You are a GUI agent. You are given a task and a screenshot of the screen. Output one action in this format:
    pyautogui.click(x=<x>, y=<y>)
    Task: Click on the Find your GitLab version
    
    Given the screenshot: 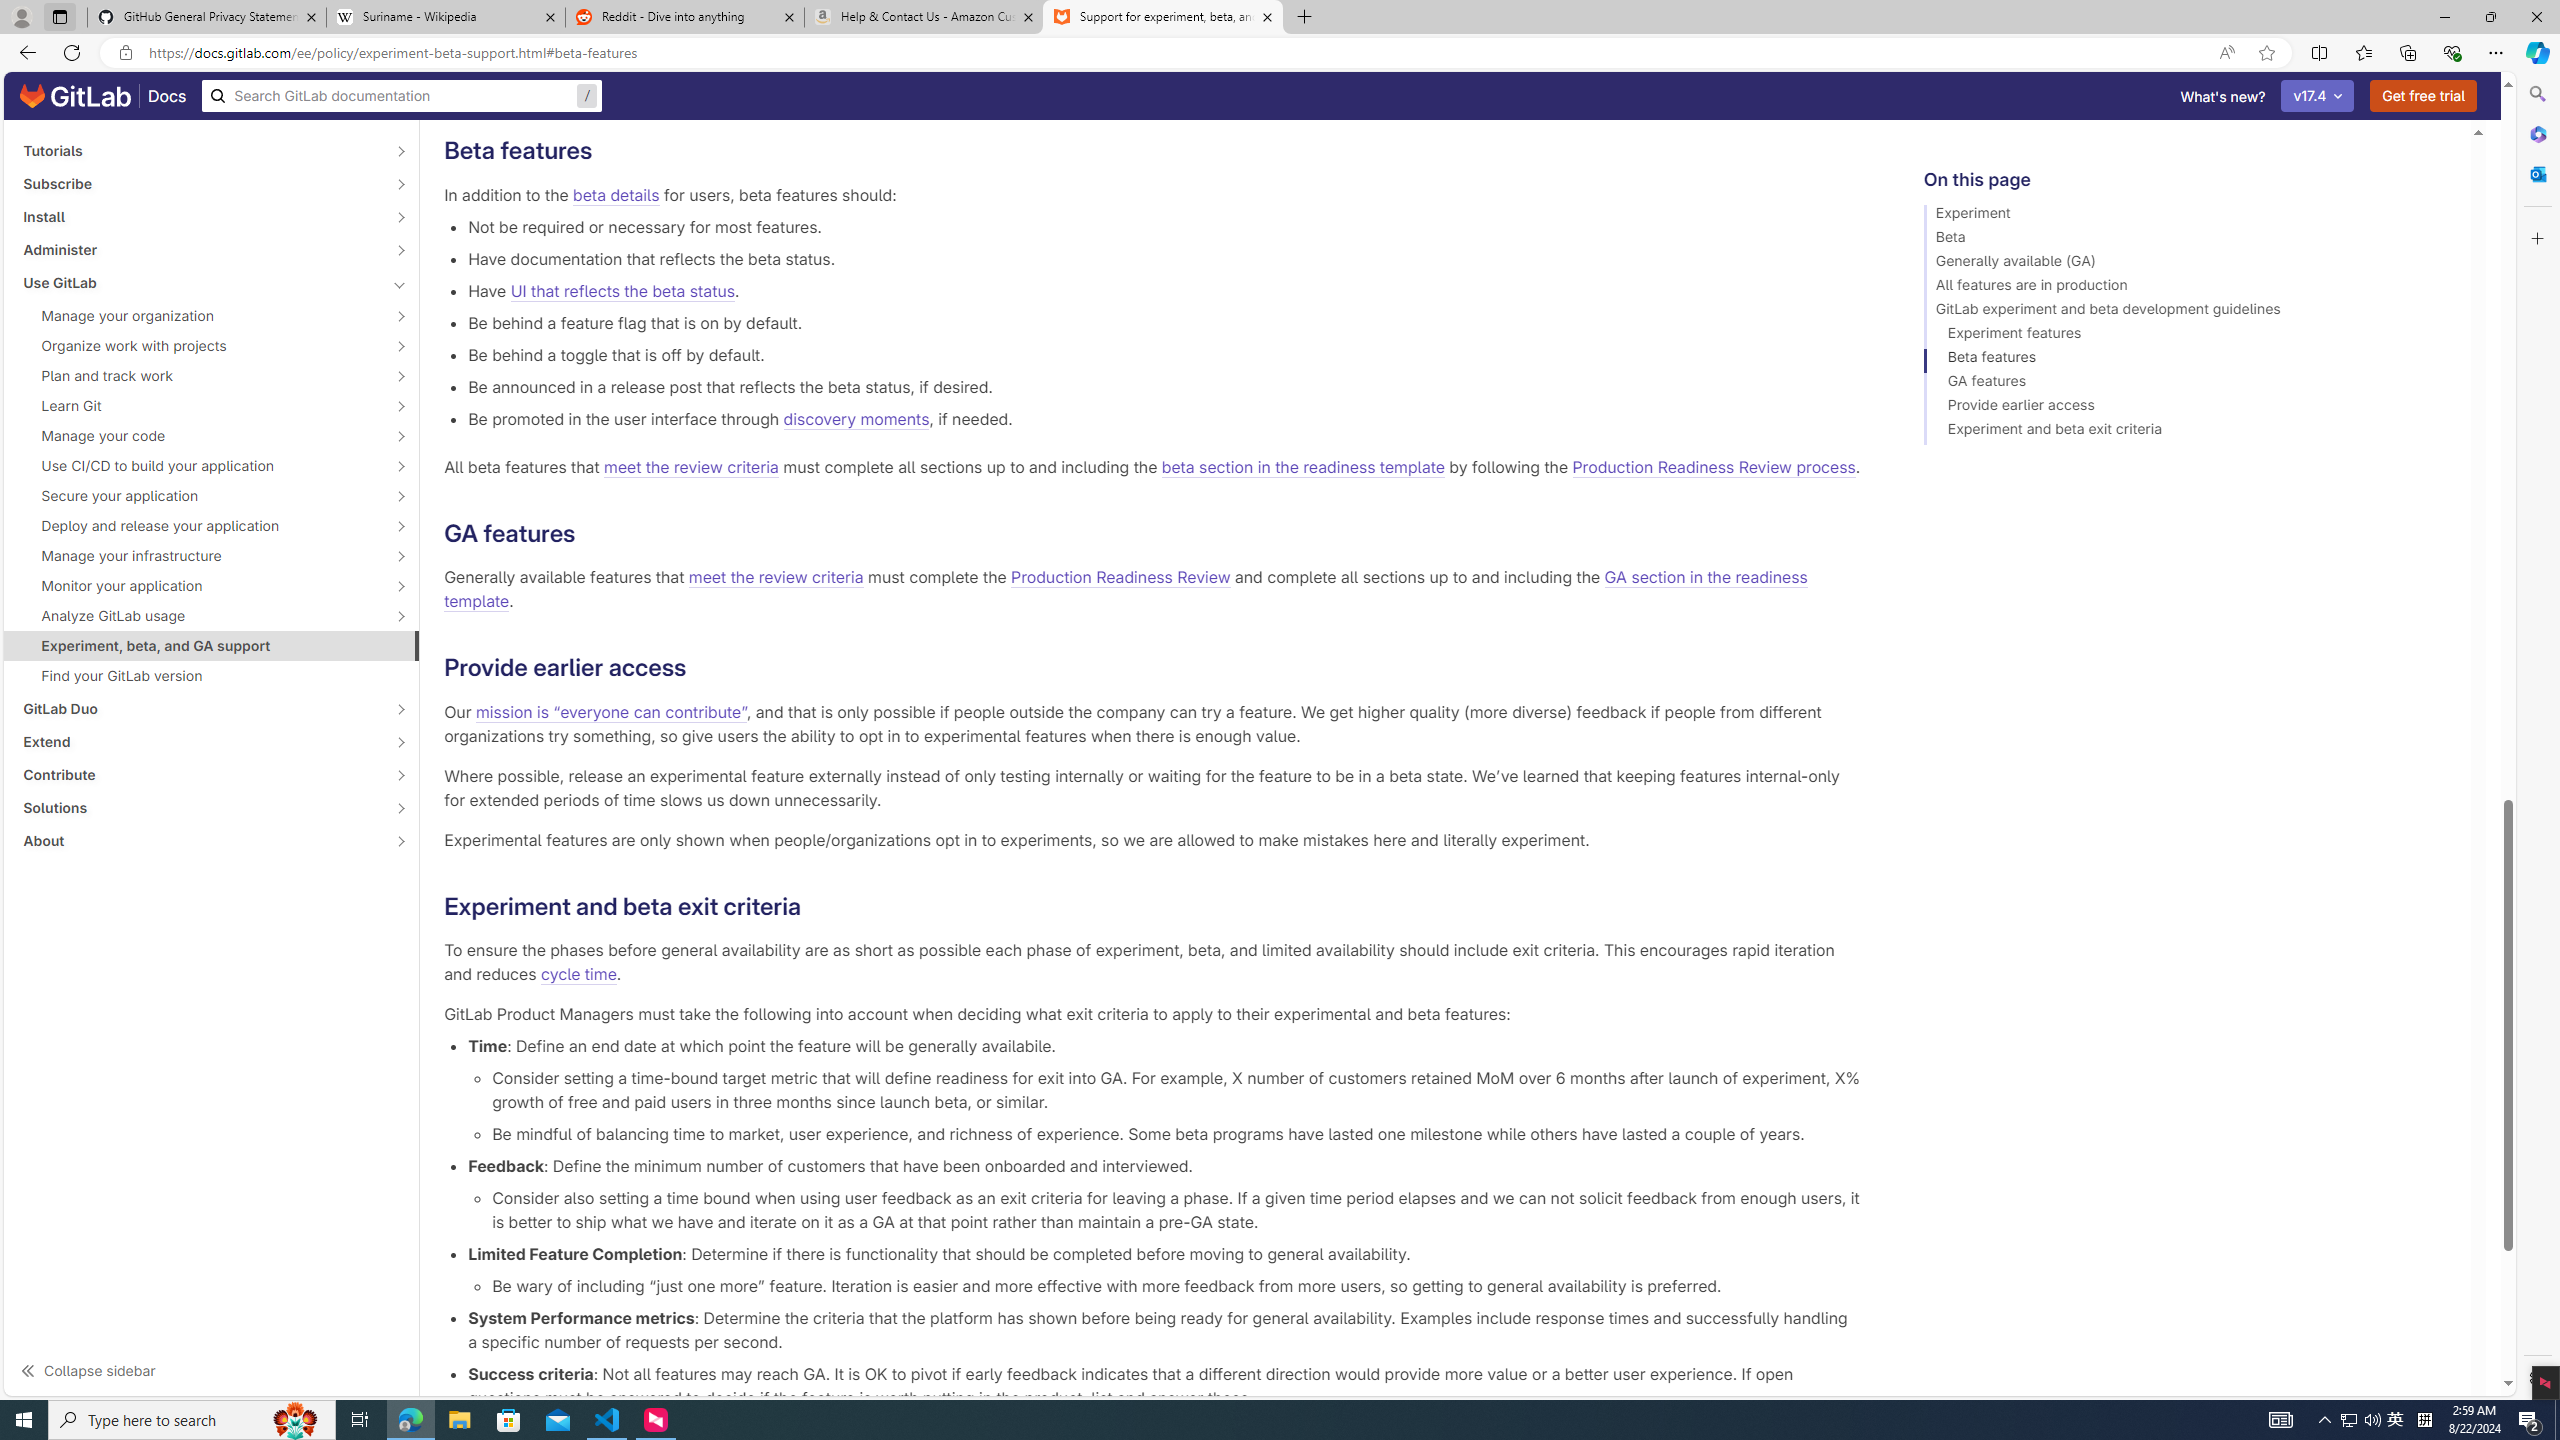 What is the action you would take?
    pyautogui.click(x=212, y=676)
    